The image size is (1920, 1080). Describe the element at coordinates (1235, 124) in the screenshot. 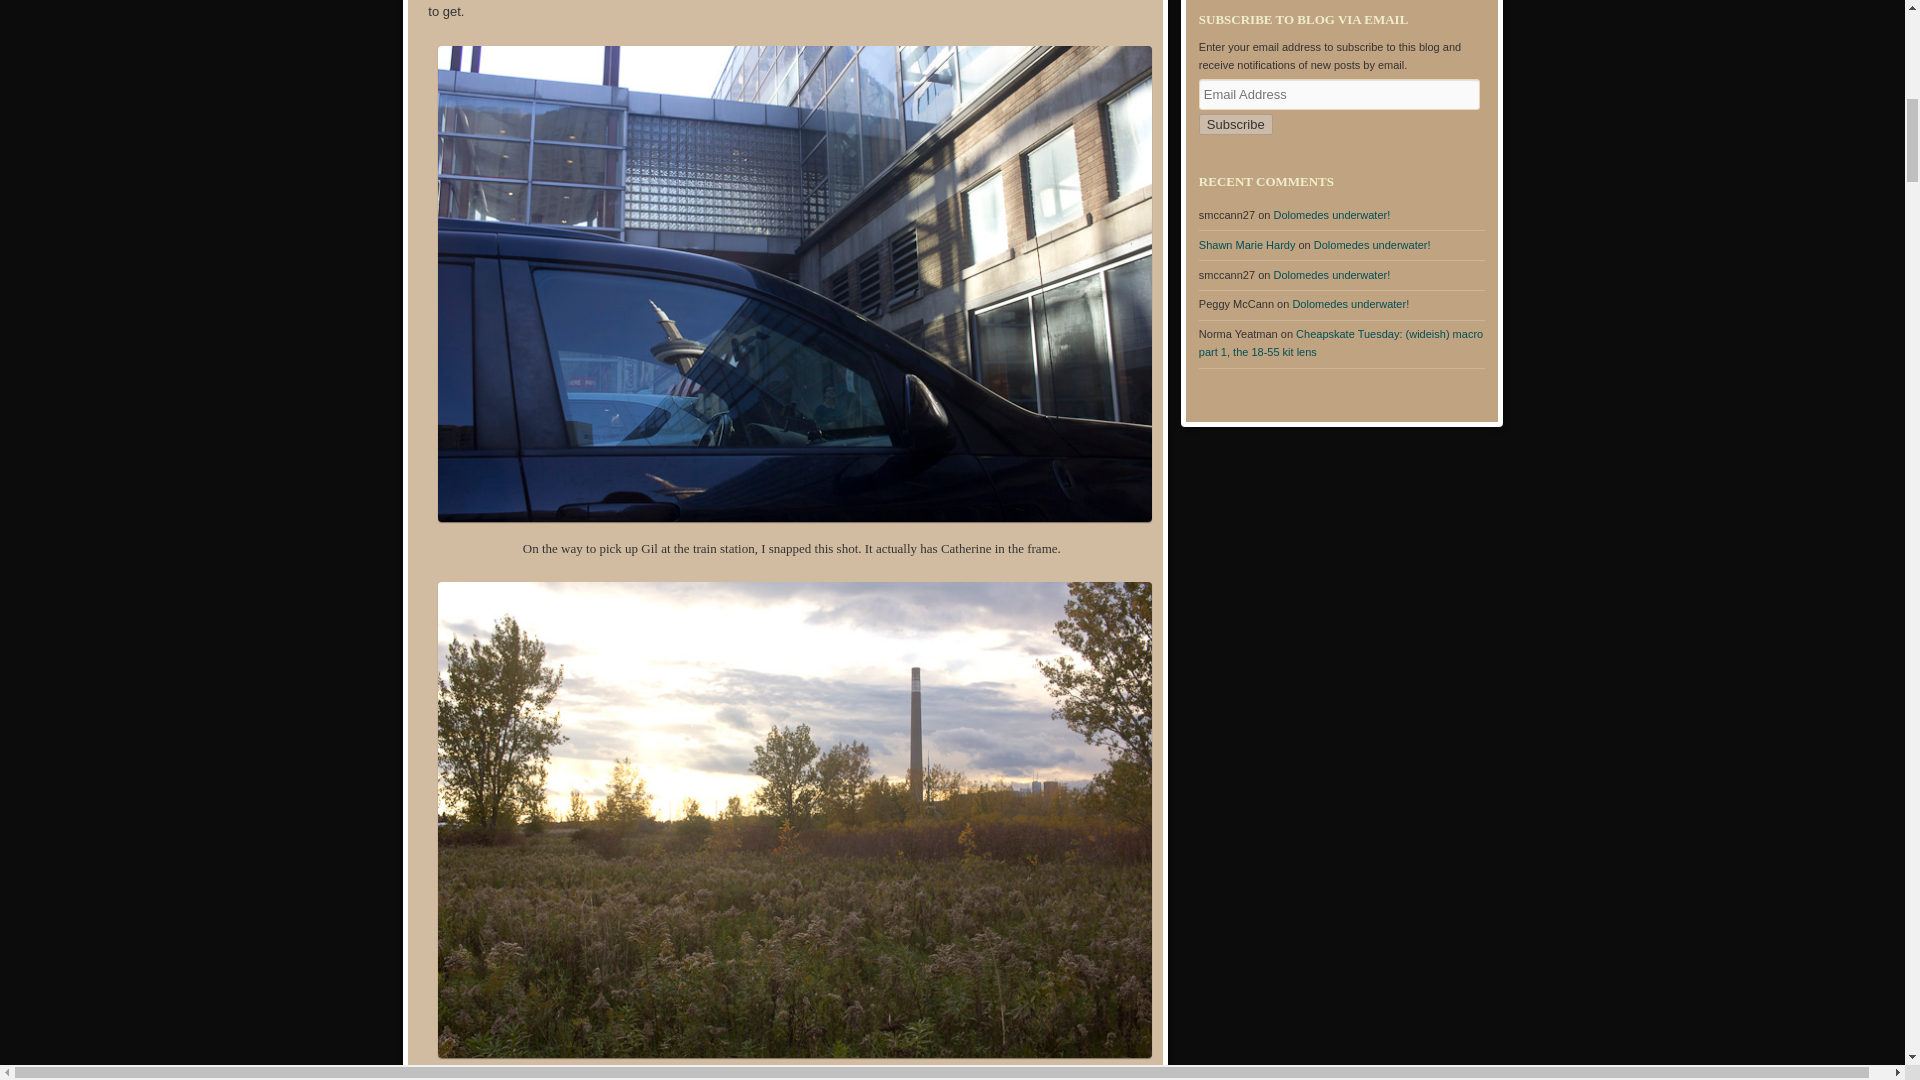

I see `Subscribe` at that location.